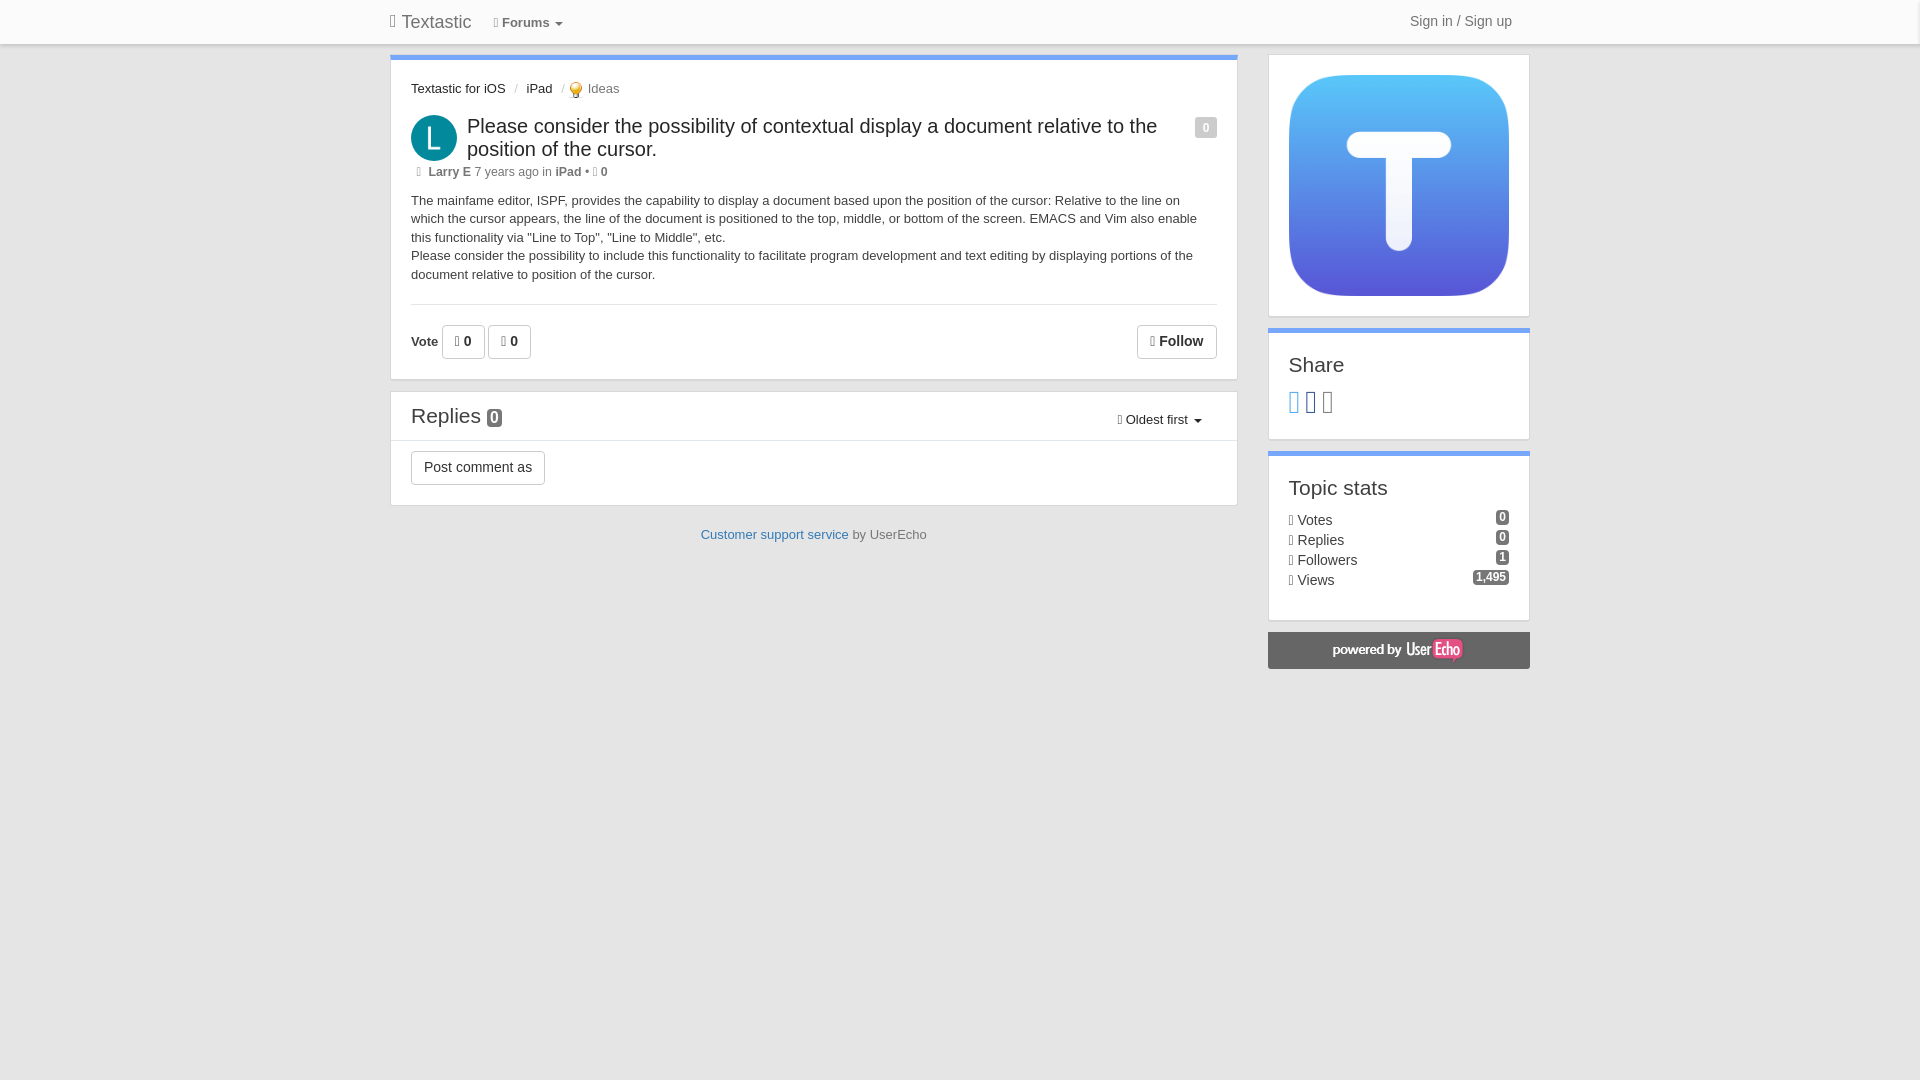 Image resolution: width=1920 pixels, height=1080 pixels. Describe the element at coordinates (449, 172) in the screenshot. I see `Larry E` at that location.